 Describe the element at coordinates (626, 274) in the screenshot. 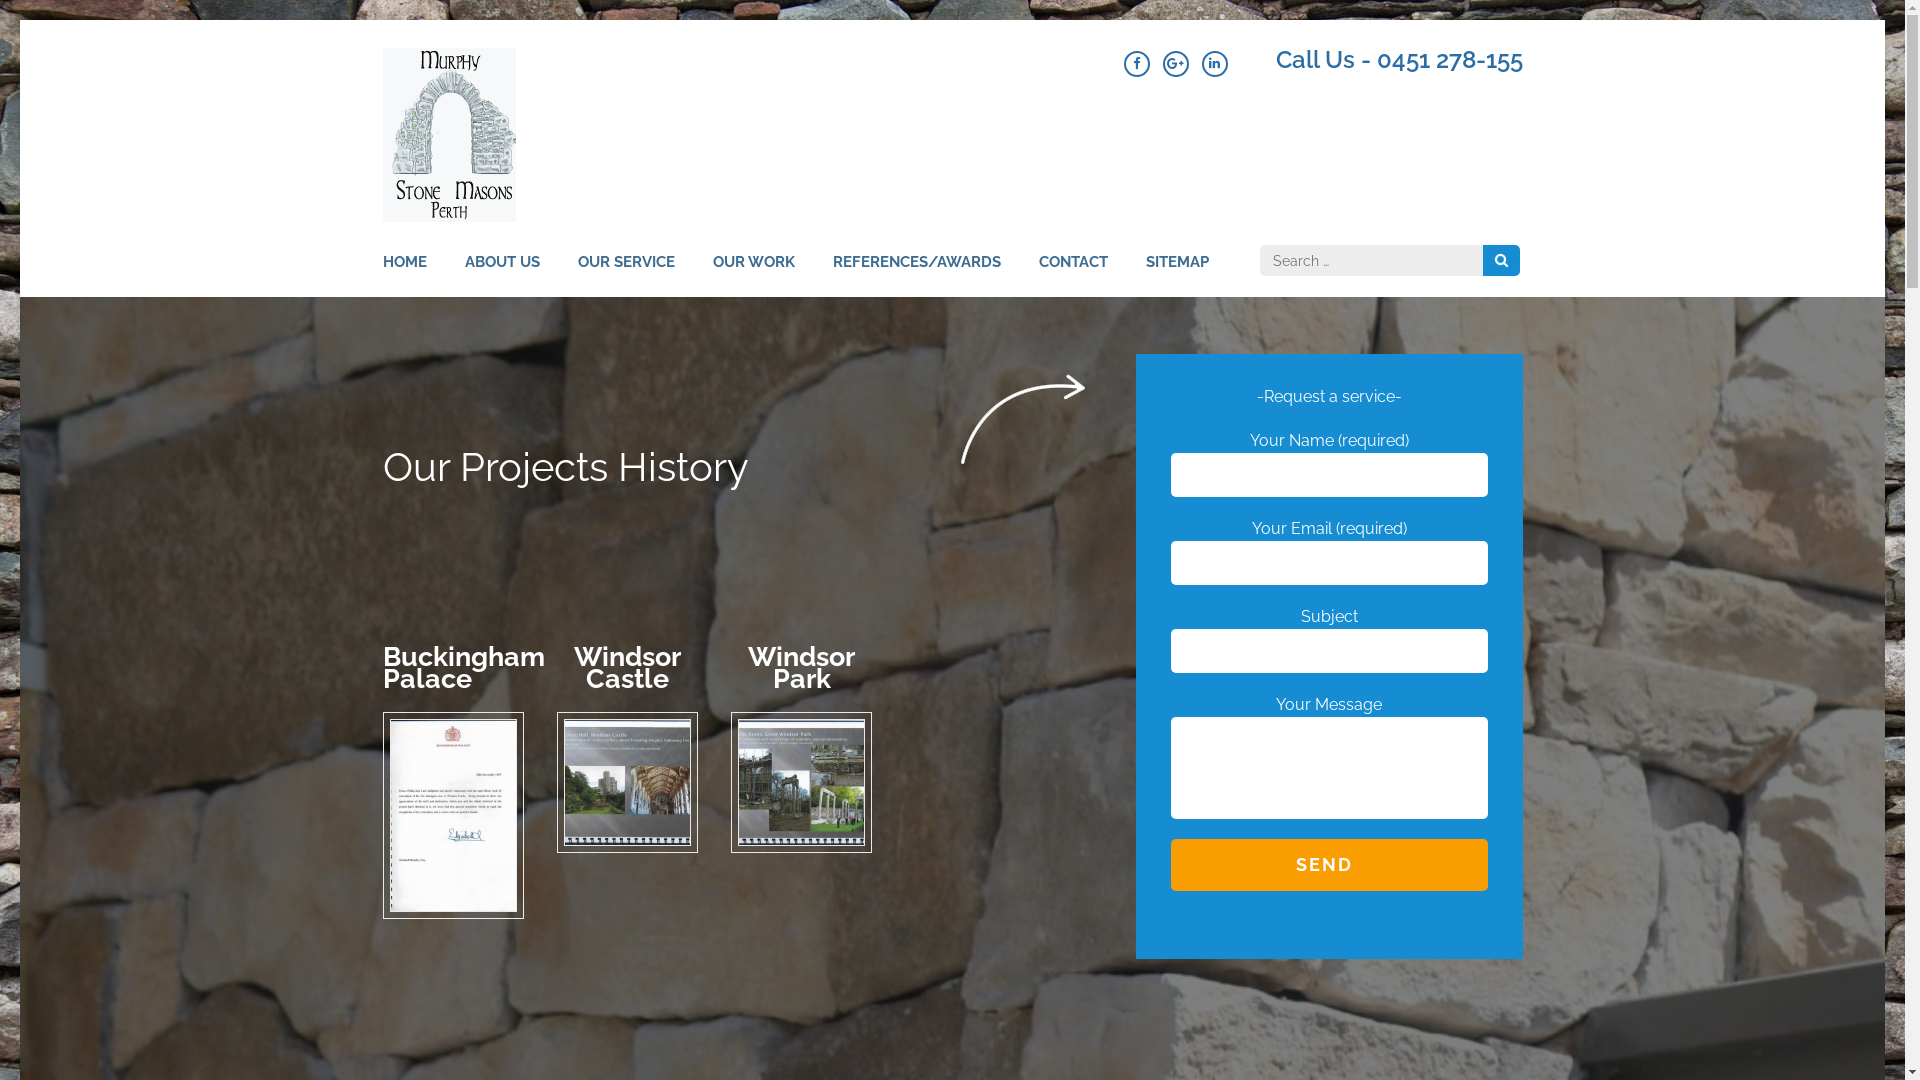

I see `OUR SERVICE` at that location.